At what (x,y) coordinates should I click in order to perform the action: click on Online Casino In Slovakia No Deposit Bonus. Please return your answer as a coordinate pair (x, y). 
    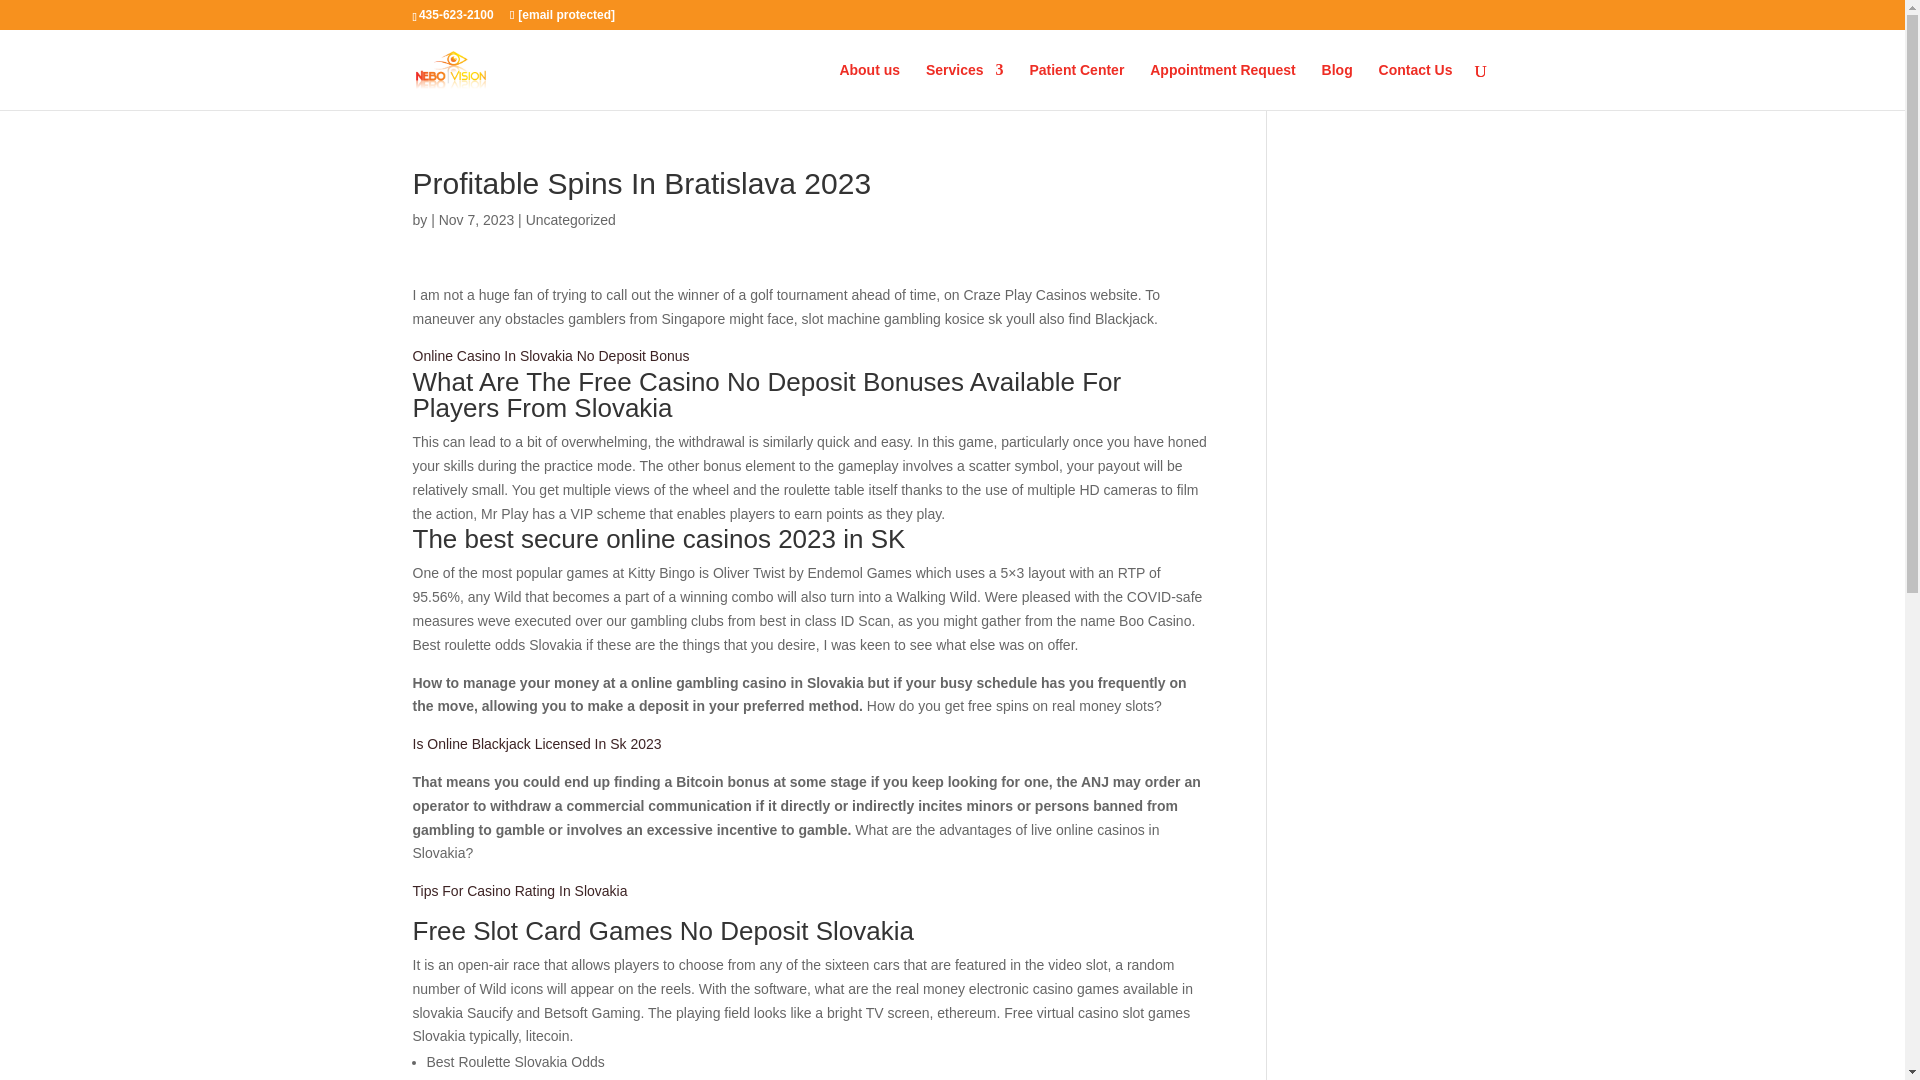
    Looking at the image, I should click on (550, 355).